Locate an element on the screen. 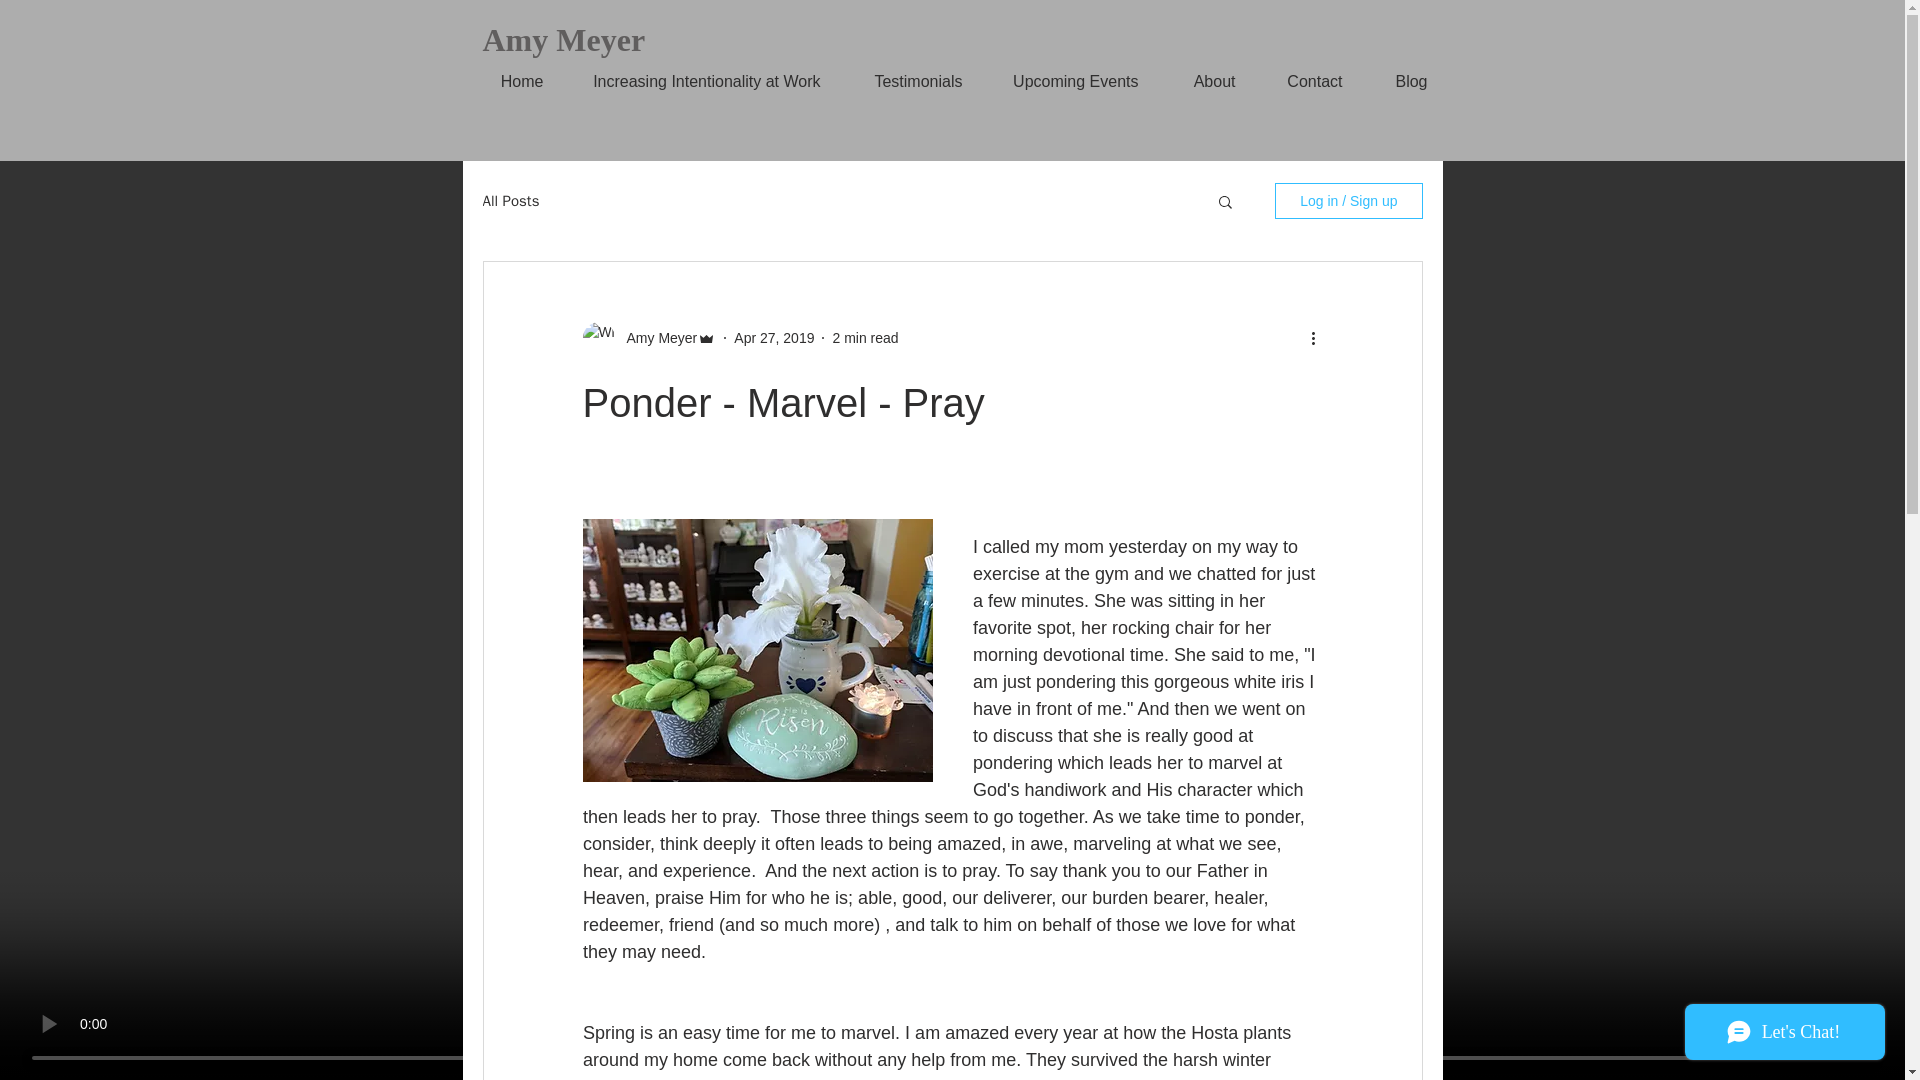 This screenshot has width=1920, height=1080. Increasing Intentionality at Work is located at coordinates (696, 81).